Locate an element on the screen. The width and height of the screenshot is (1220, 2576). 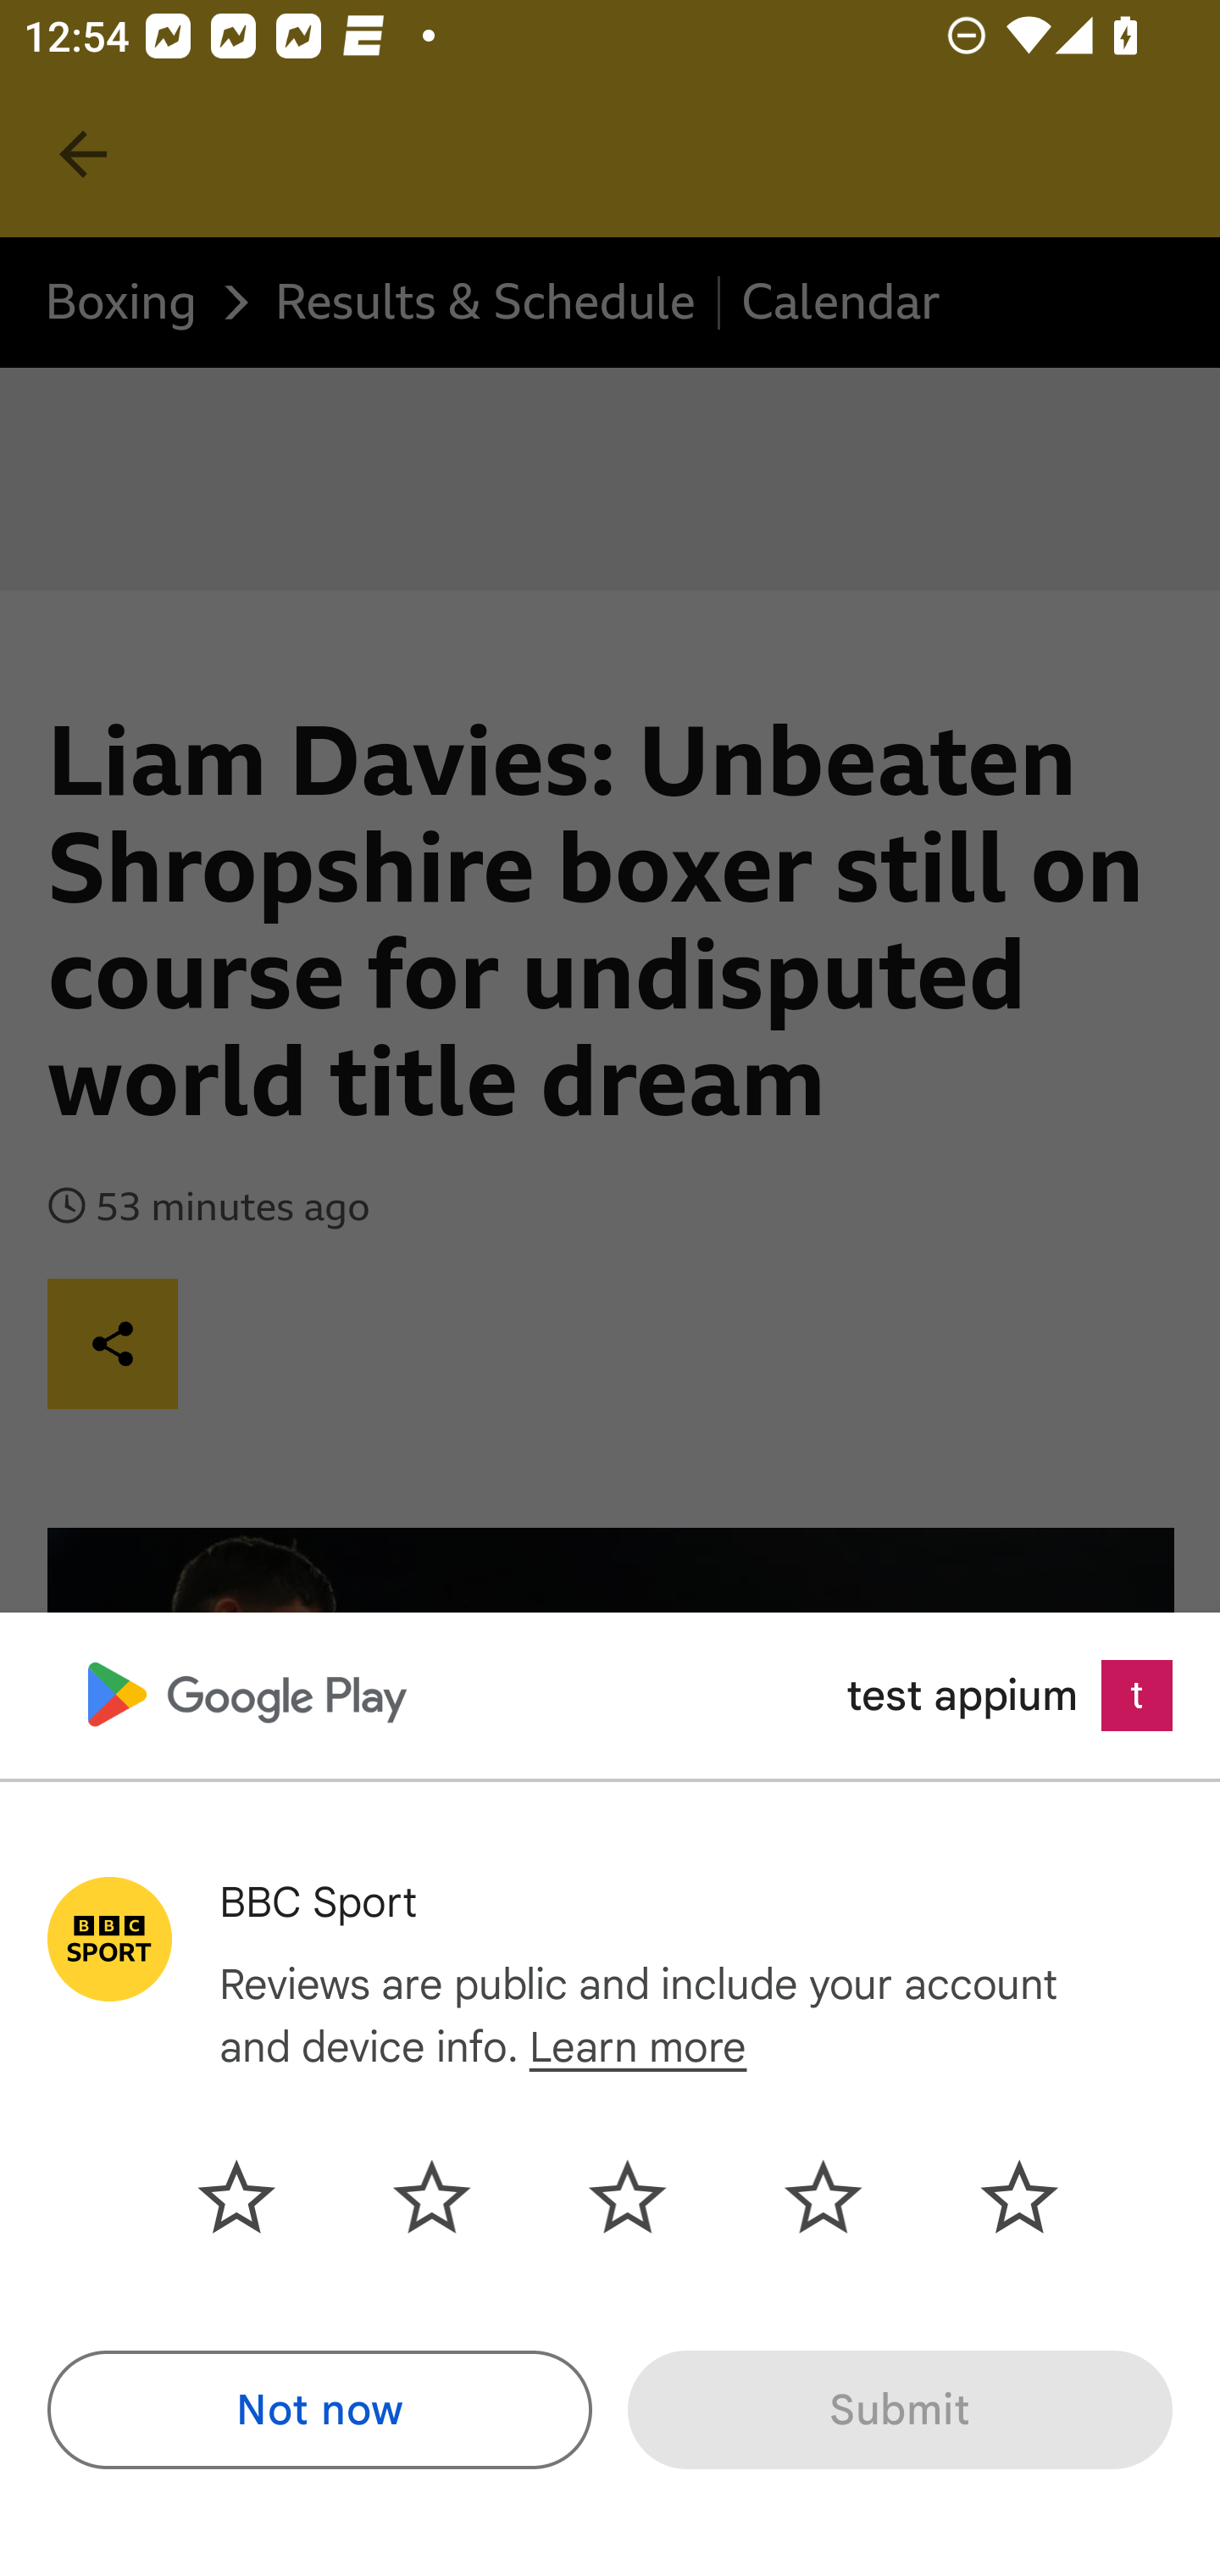
Second star unselected is located at coordinates (431, 2196).